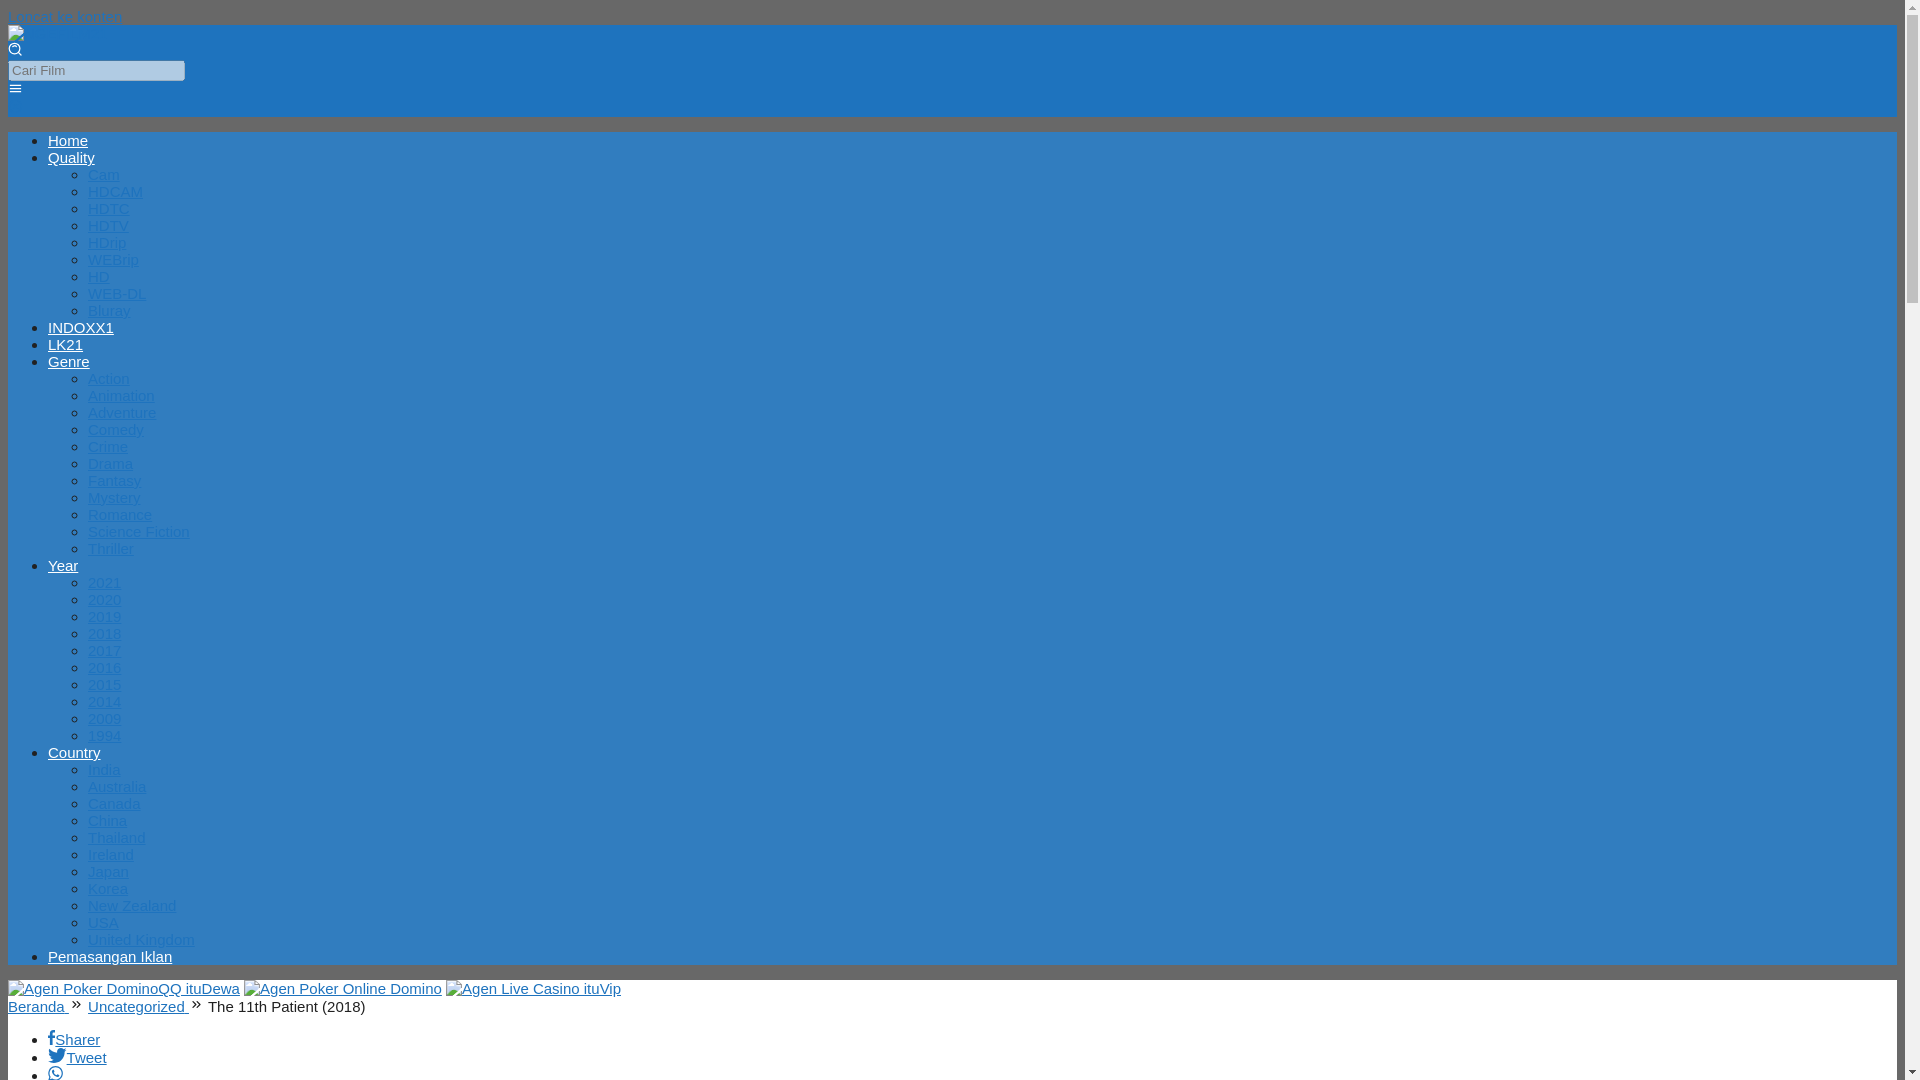 The width and height of the screenshot is (1920, 1080). I want to click on HDCAM, so click(115, 190).